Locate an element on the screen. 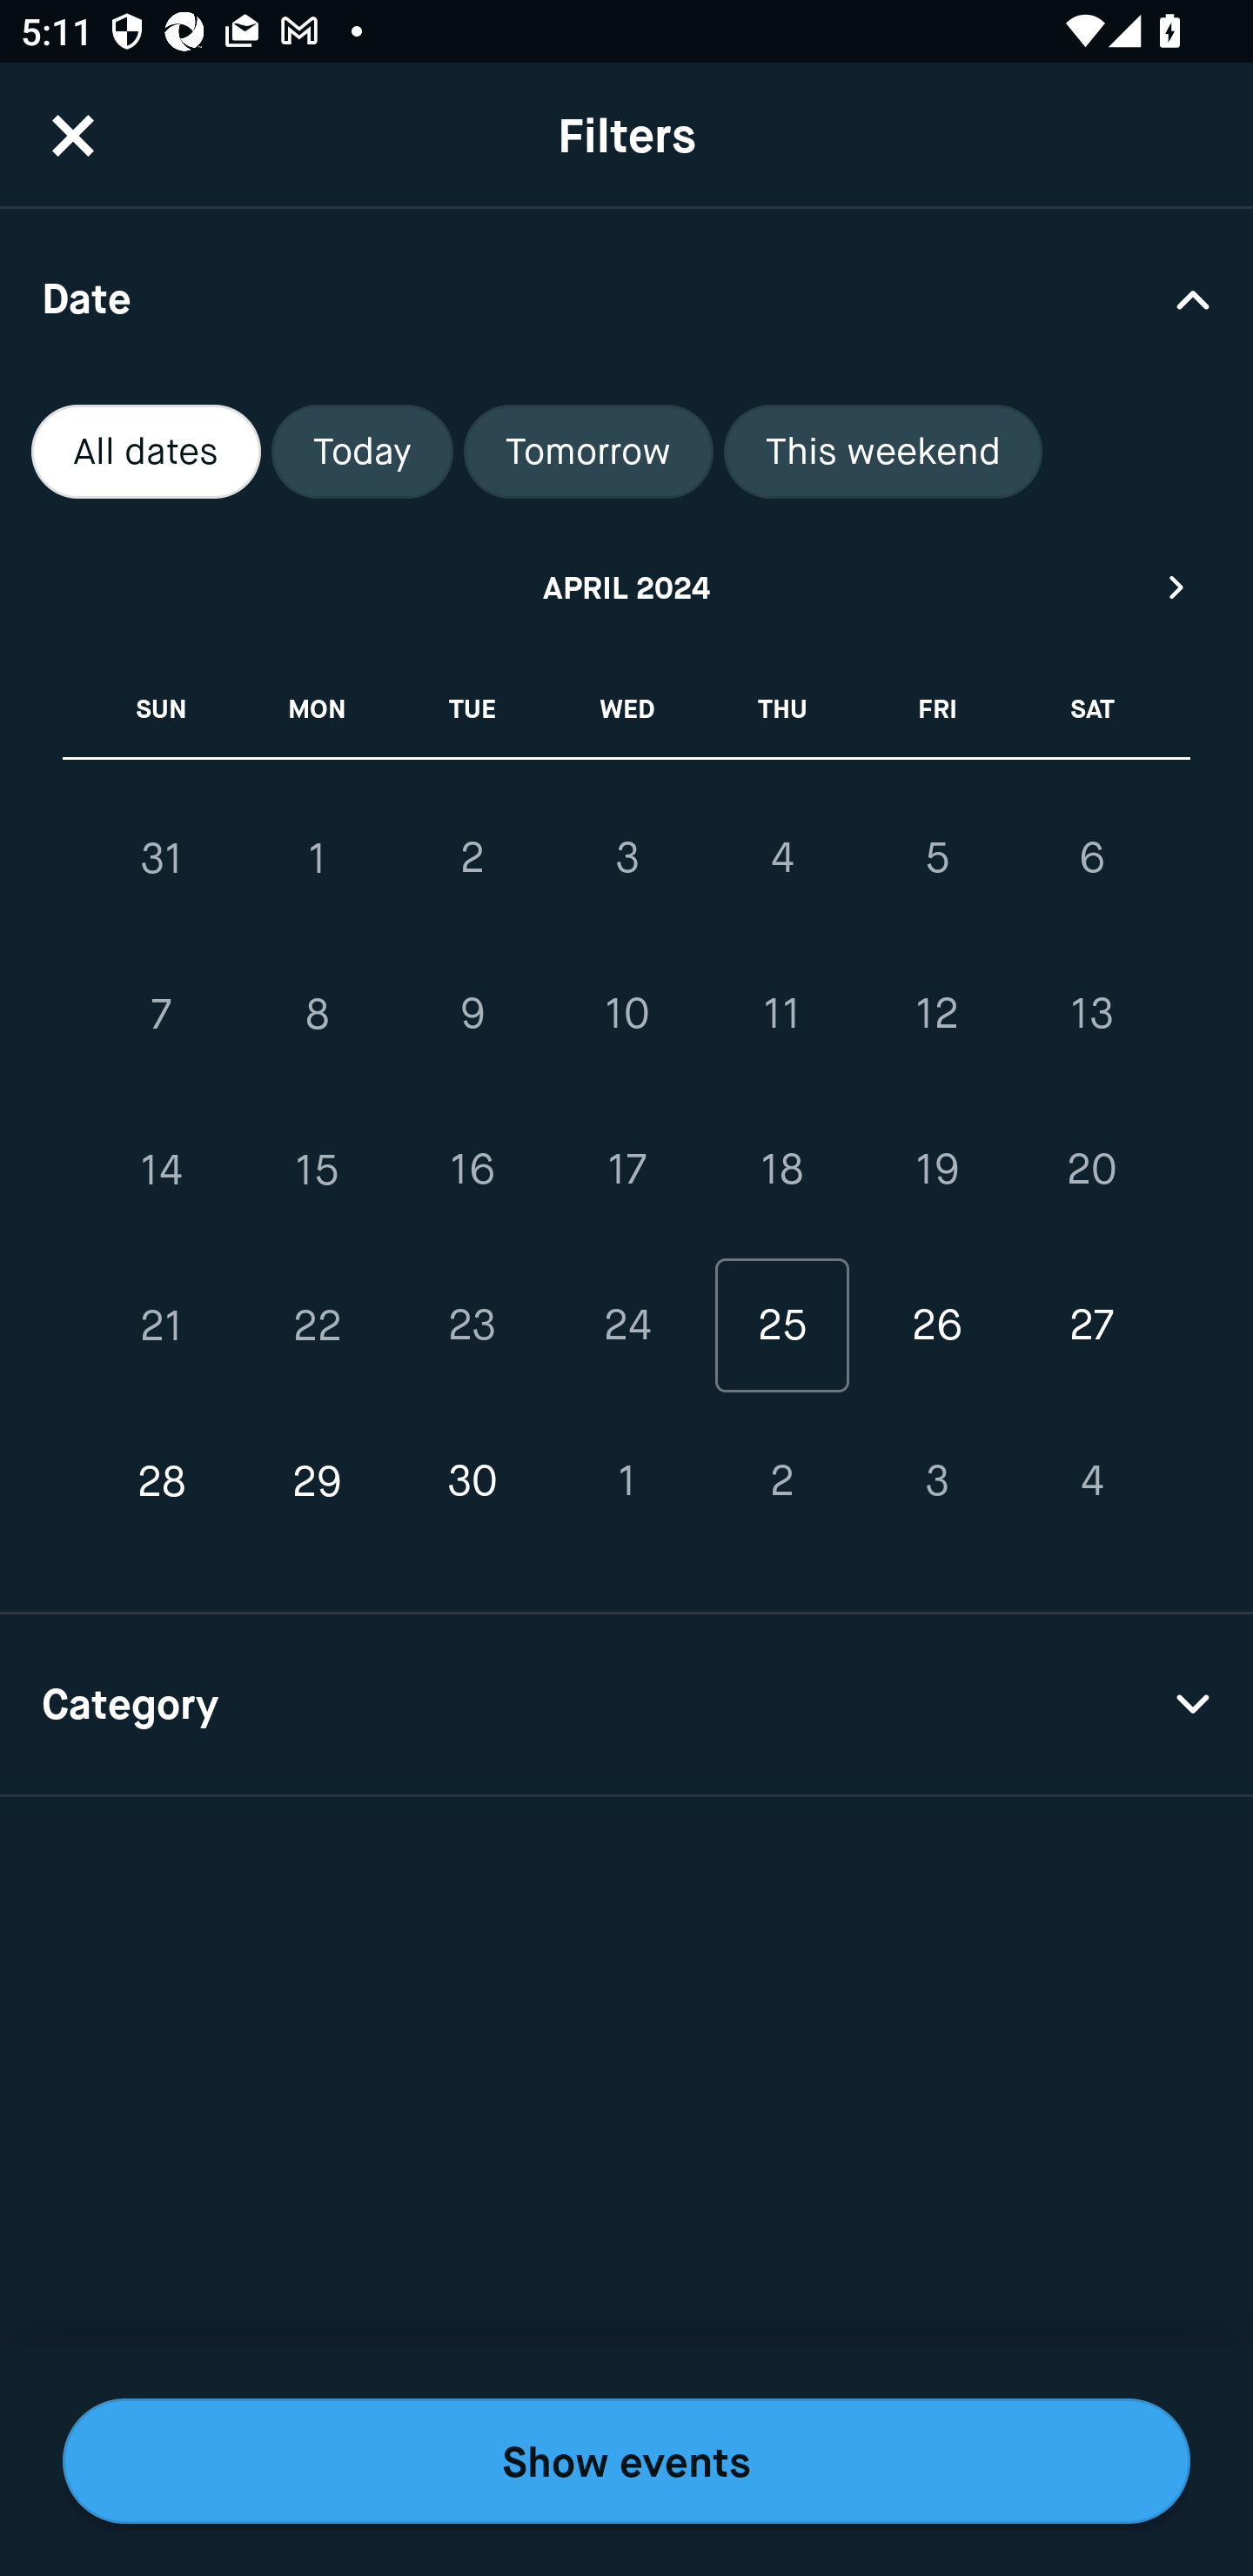 This screenshot has height=2576, width=1253. This weekend is located at coordinates (883, 452).